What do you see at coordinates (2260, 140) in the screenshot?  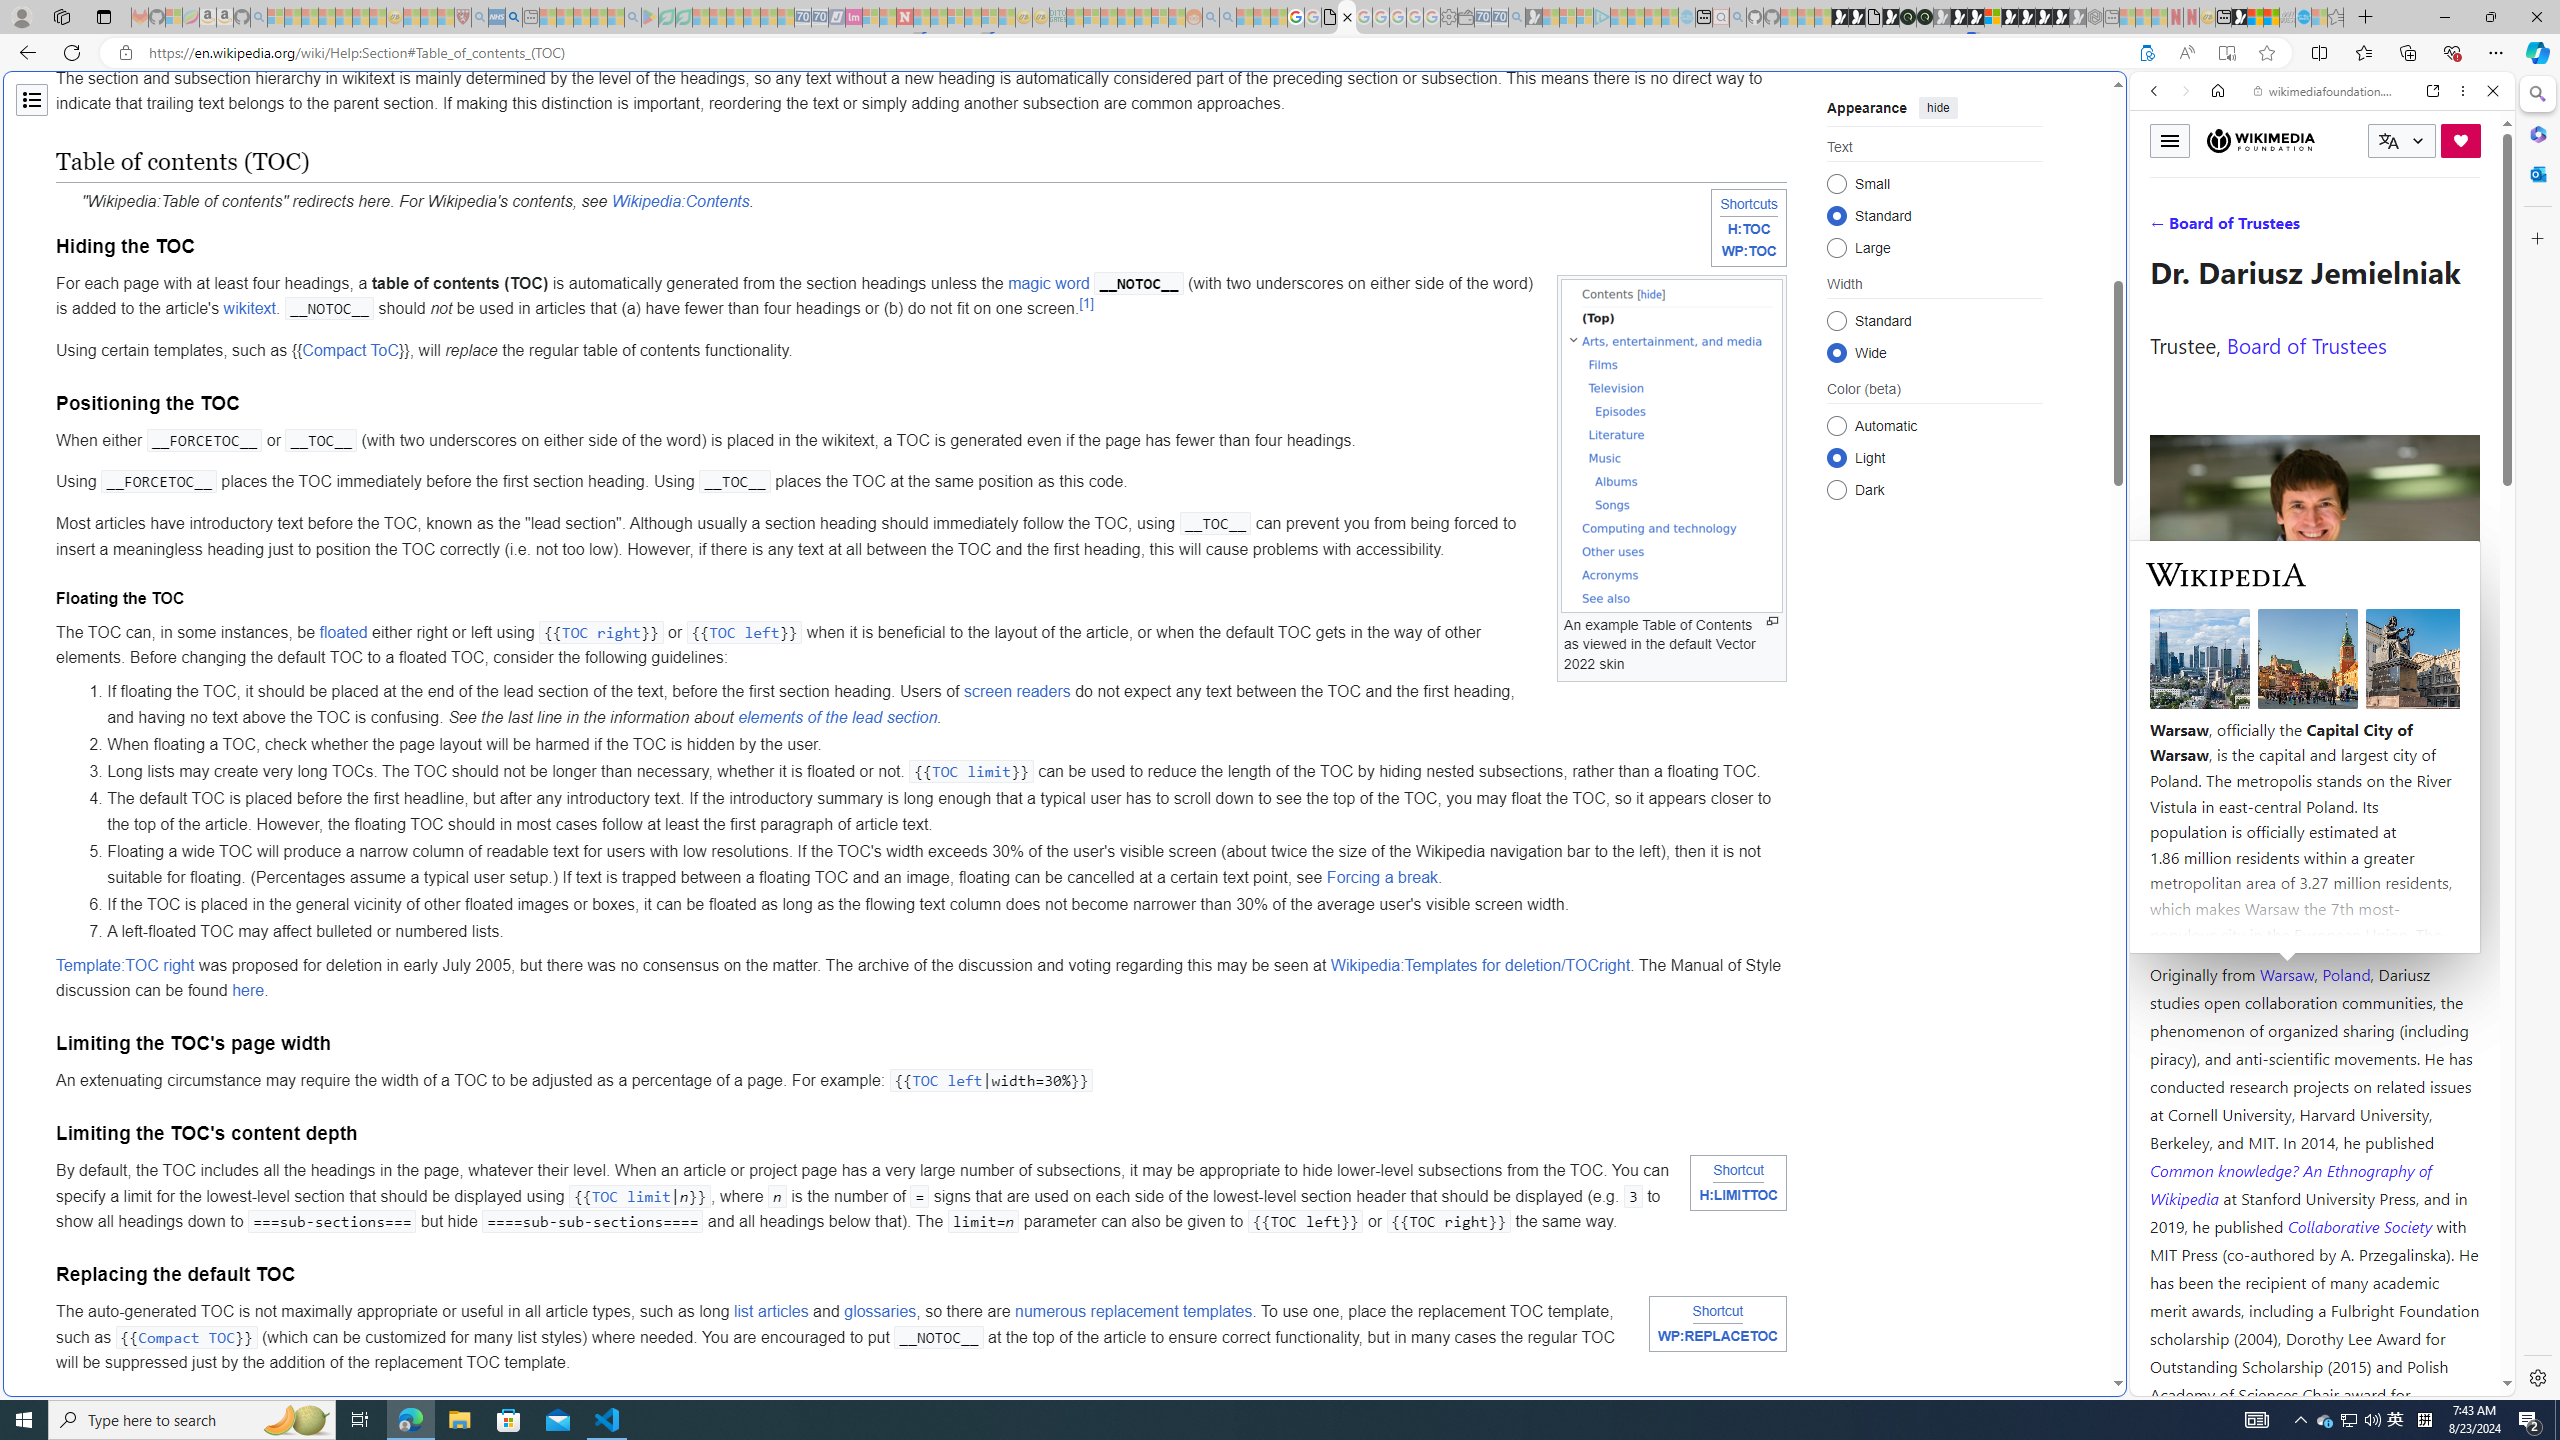 I see `Wikimedia Foundation` at bounding box center [2260, 140].